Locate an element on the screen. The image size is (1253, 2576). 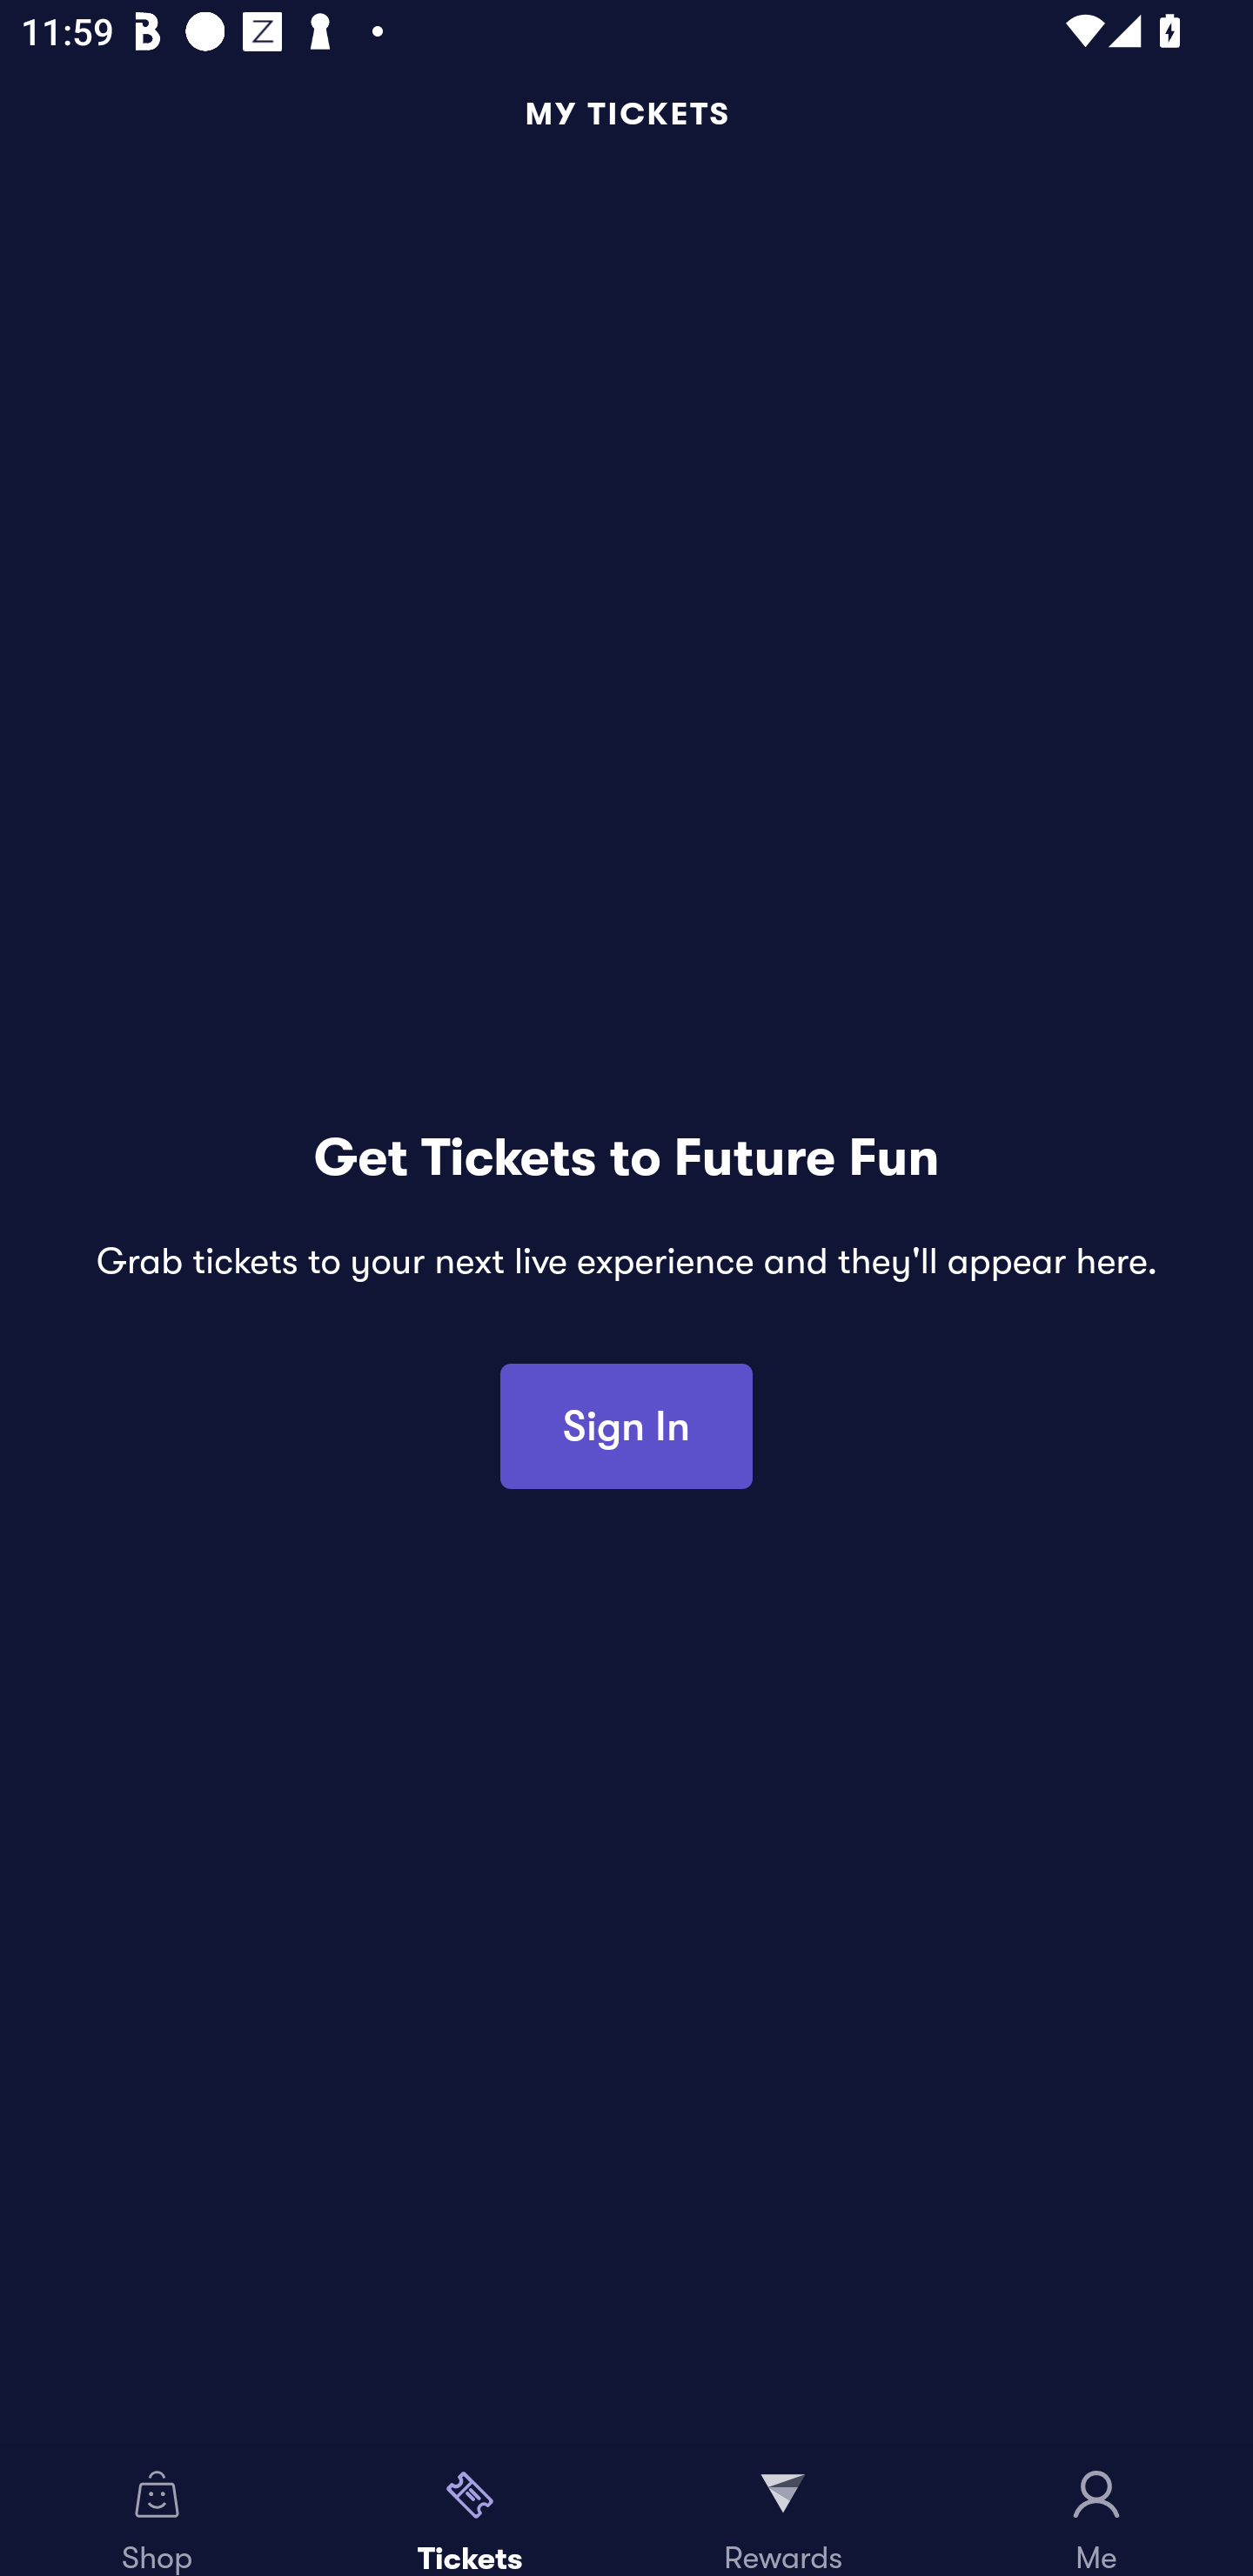
Shop is located at coordinates (157, 2512).